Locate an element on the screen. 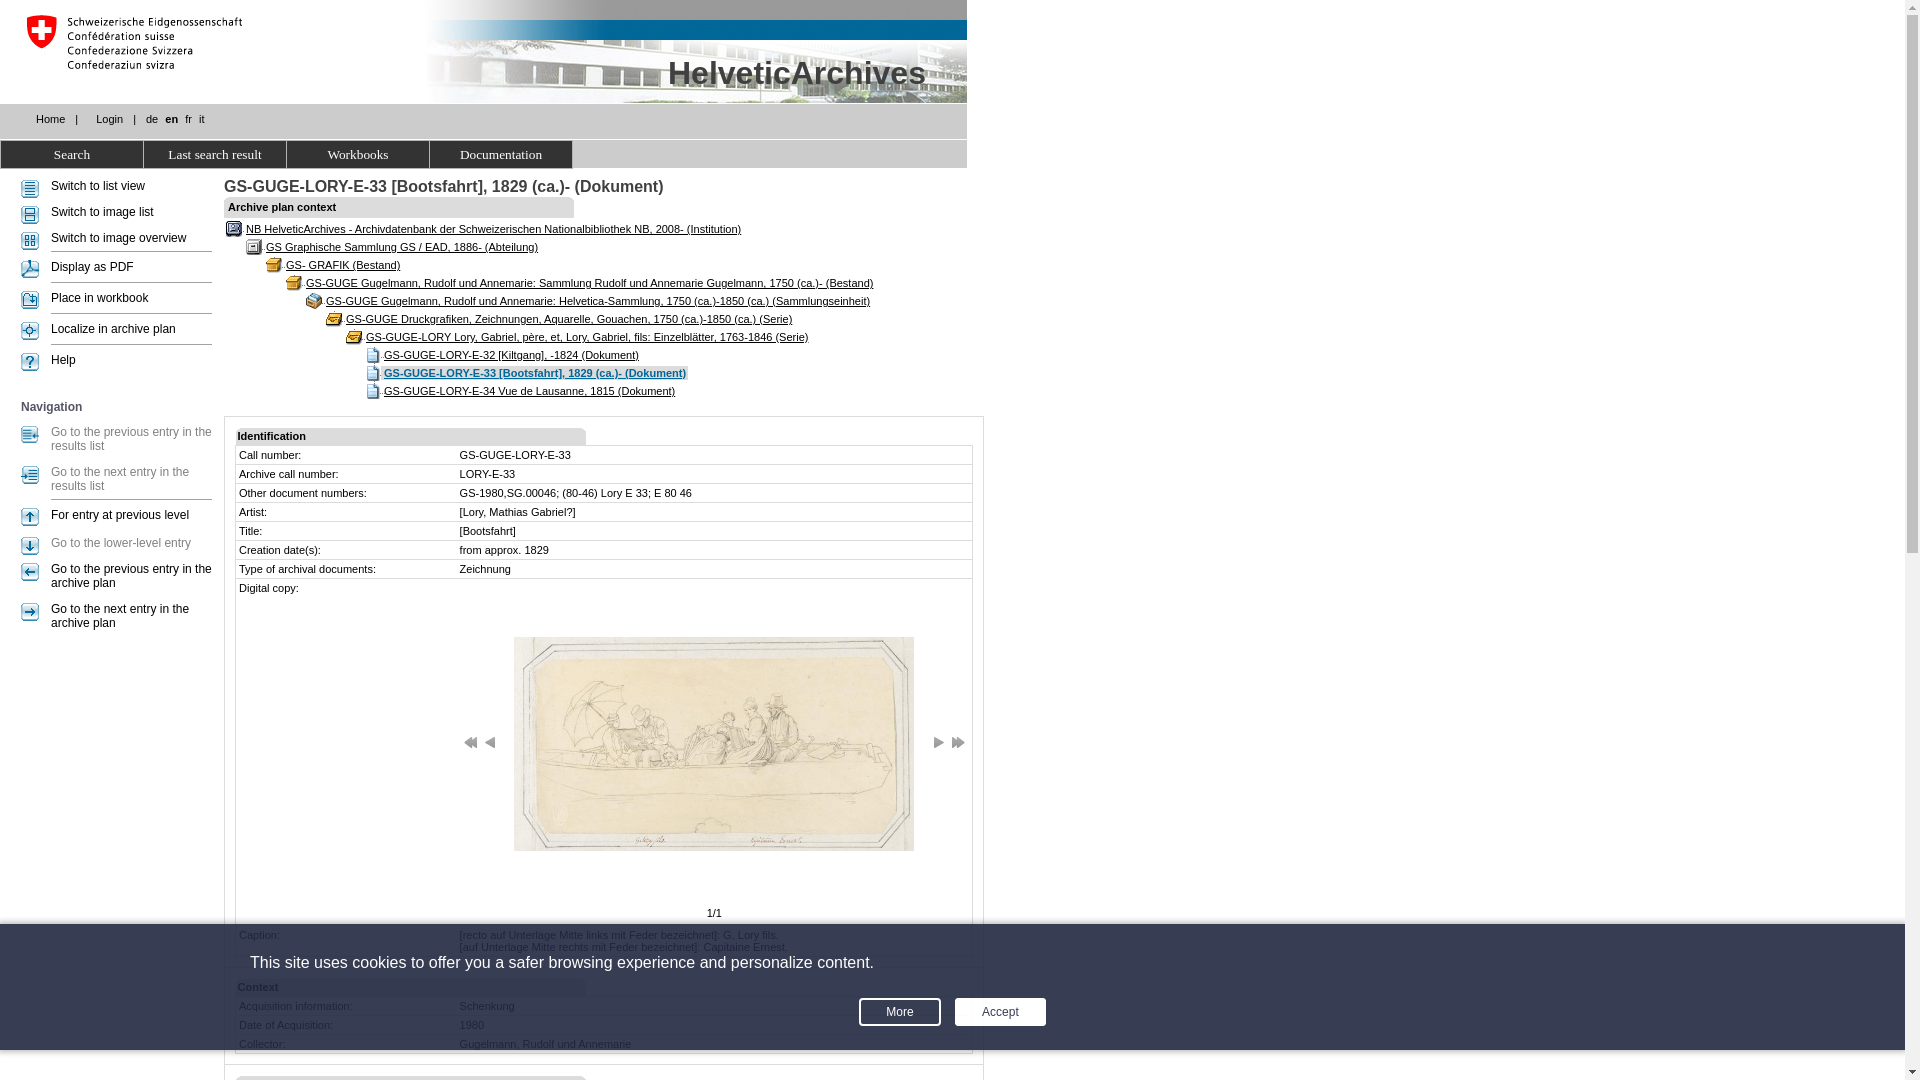 The image size is (1920, 1080). Previous image is located at coordinates (490, 743).